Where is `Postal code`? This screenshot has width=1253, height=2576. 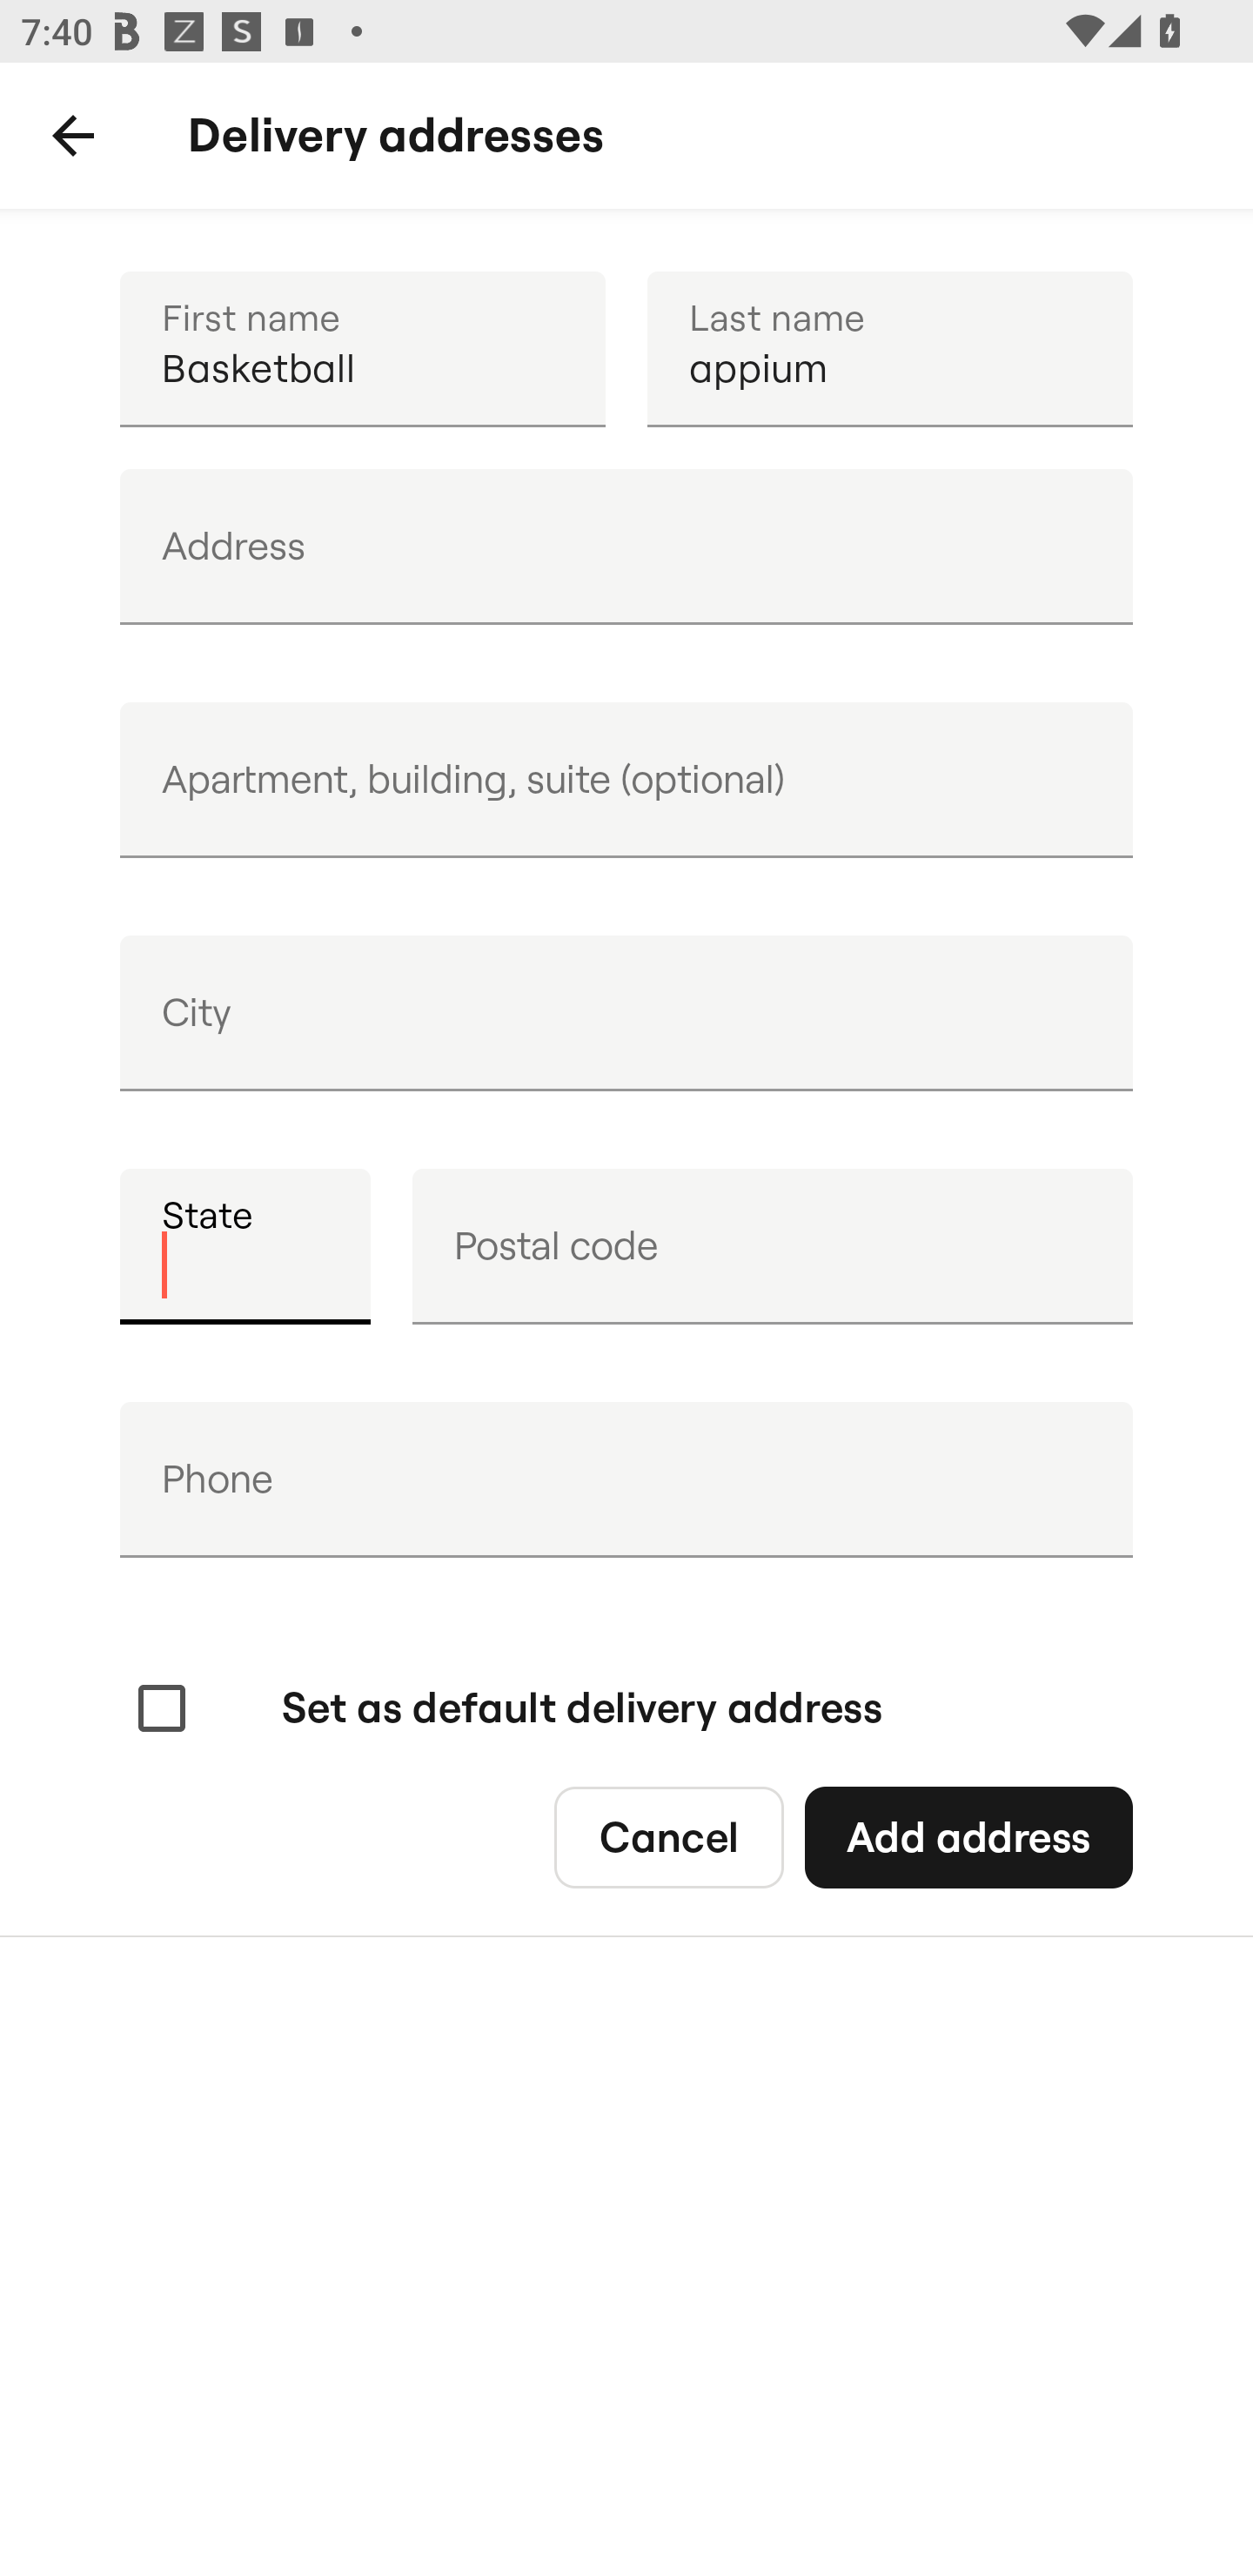
Postal code is located at coordinates (772, 1246).